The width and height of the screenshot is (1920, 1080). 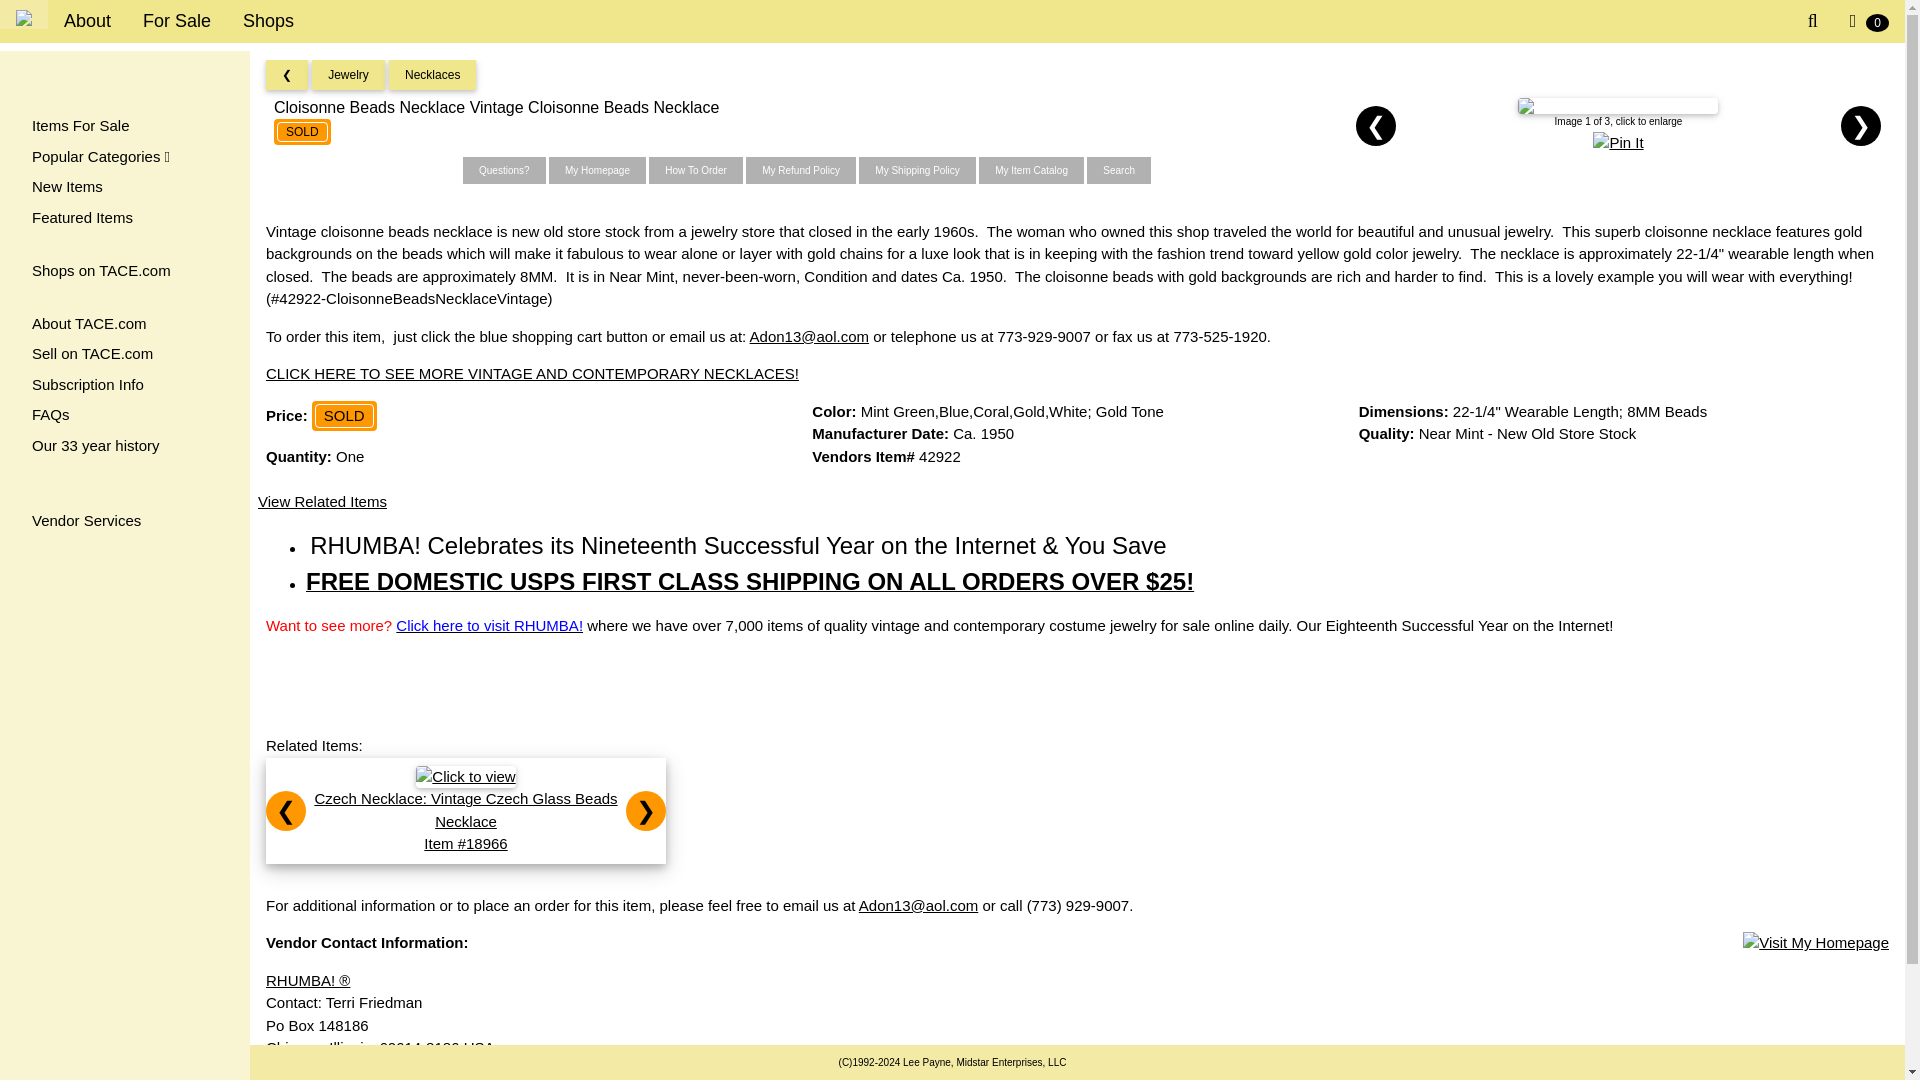 I want to click on Pin It, so click(x=1618, y=143).